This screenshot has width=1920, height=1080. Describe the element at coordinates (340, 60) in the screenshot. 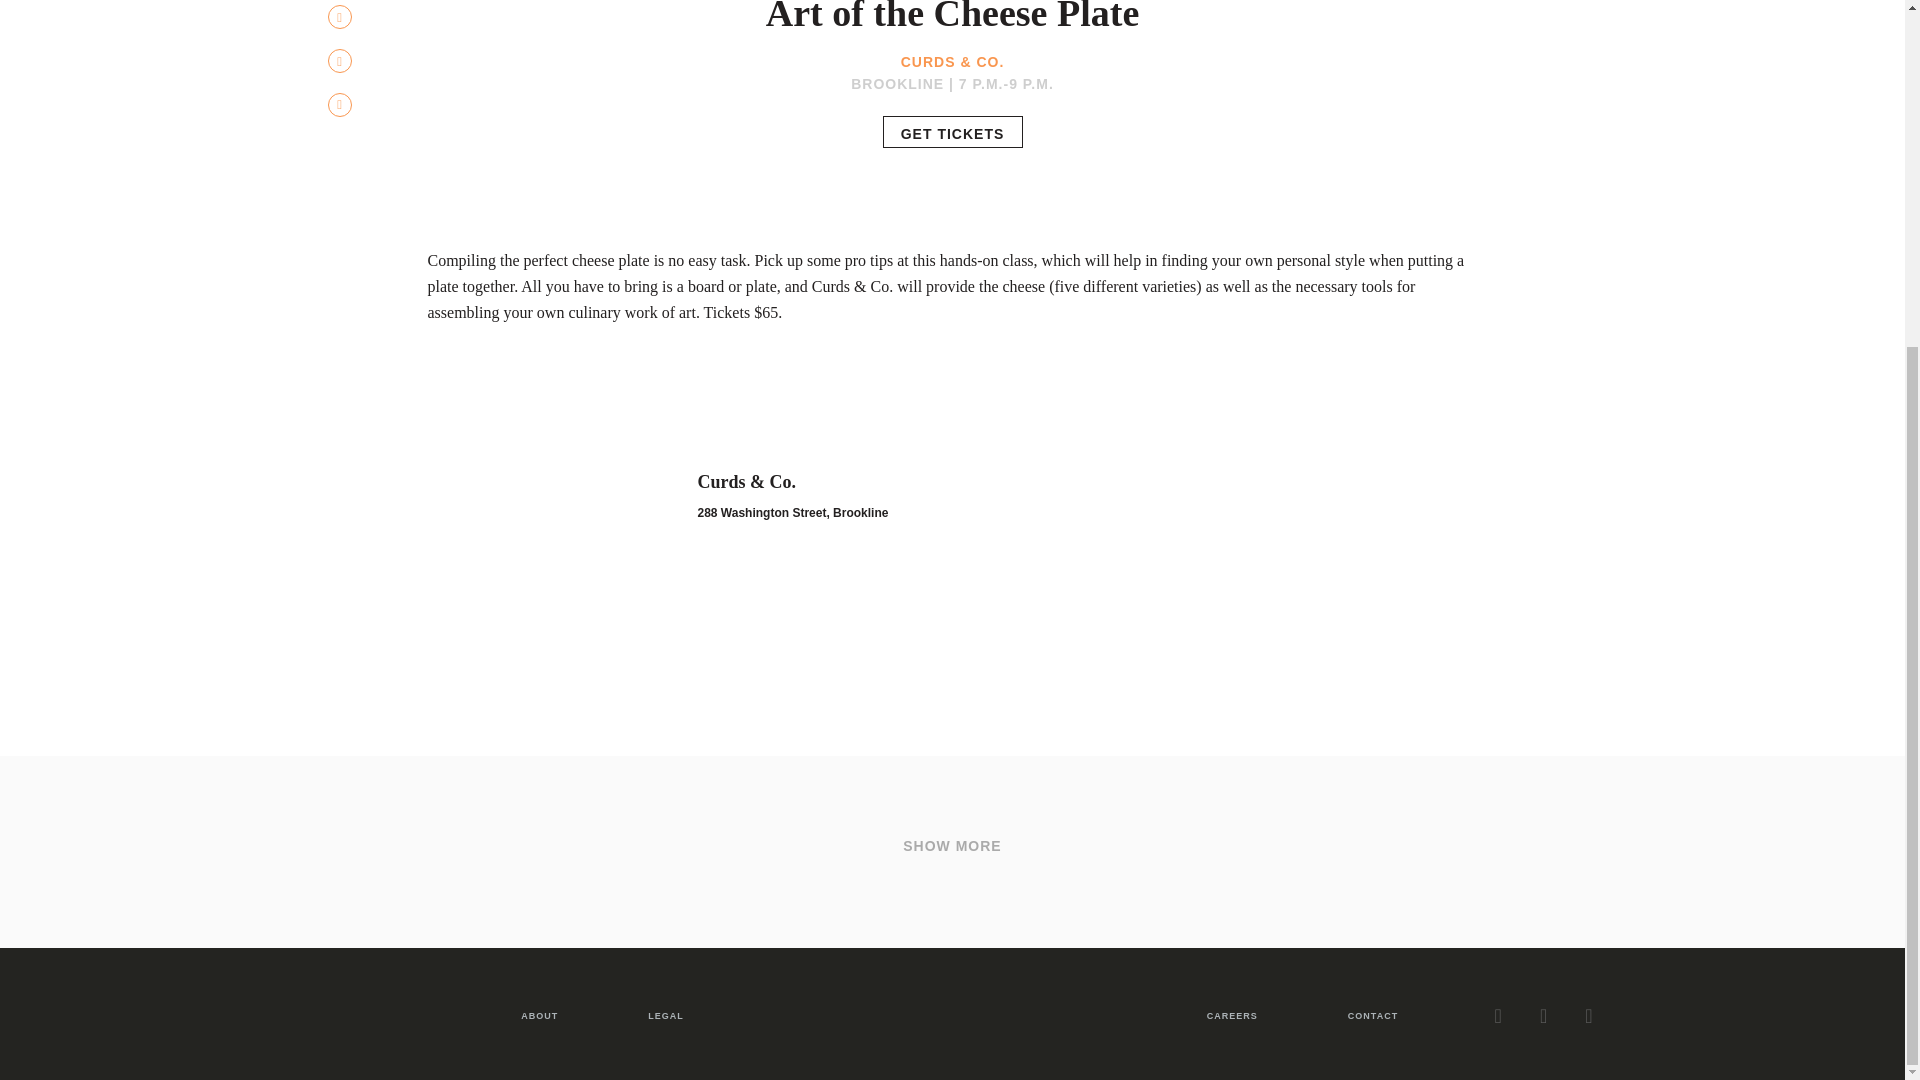

I see `Share on Pinterest` at that location.